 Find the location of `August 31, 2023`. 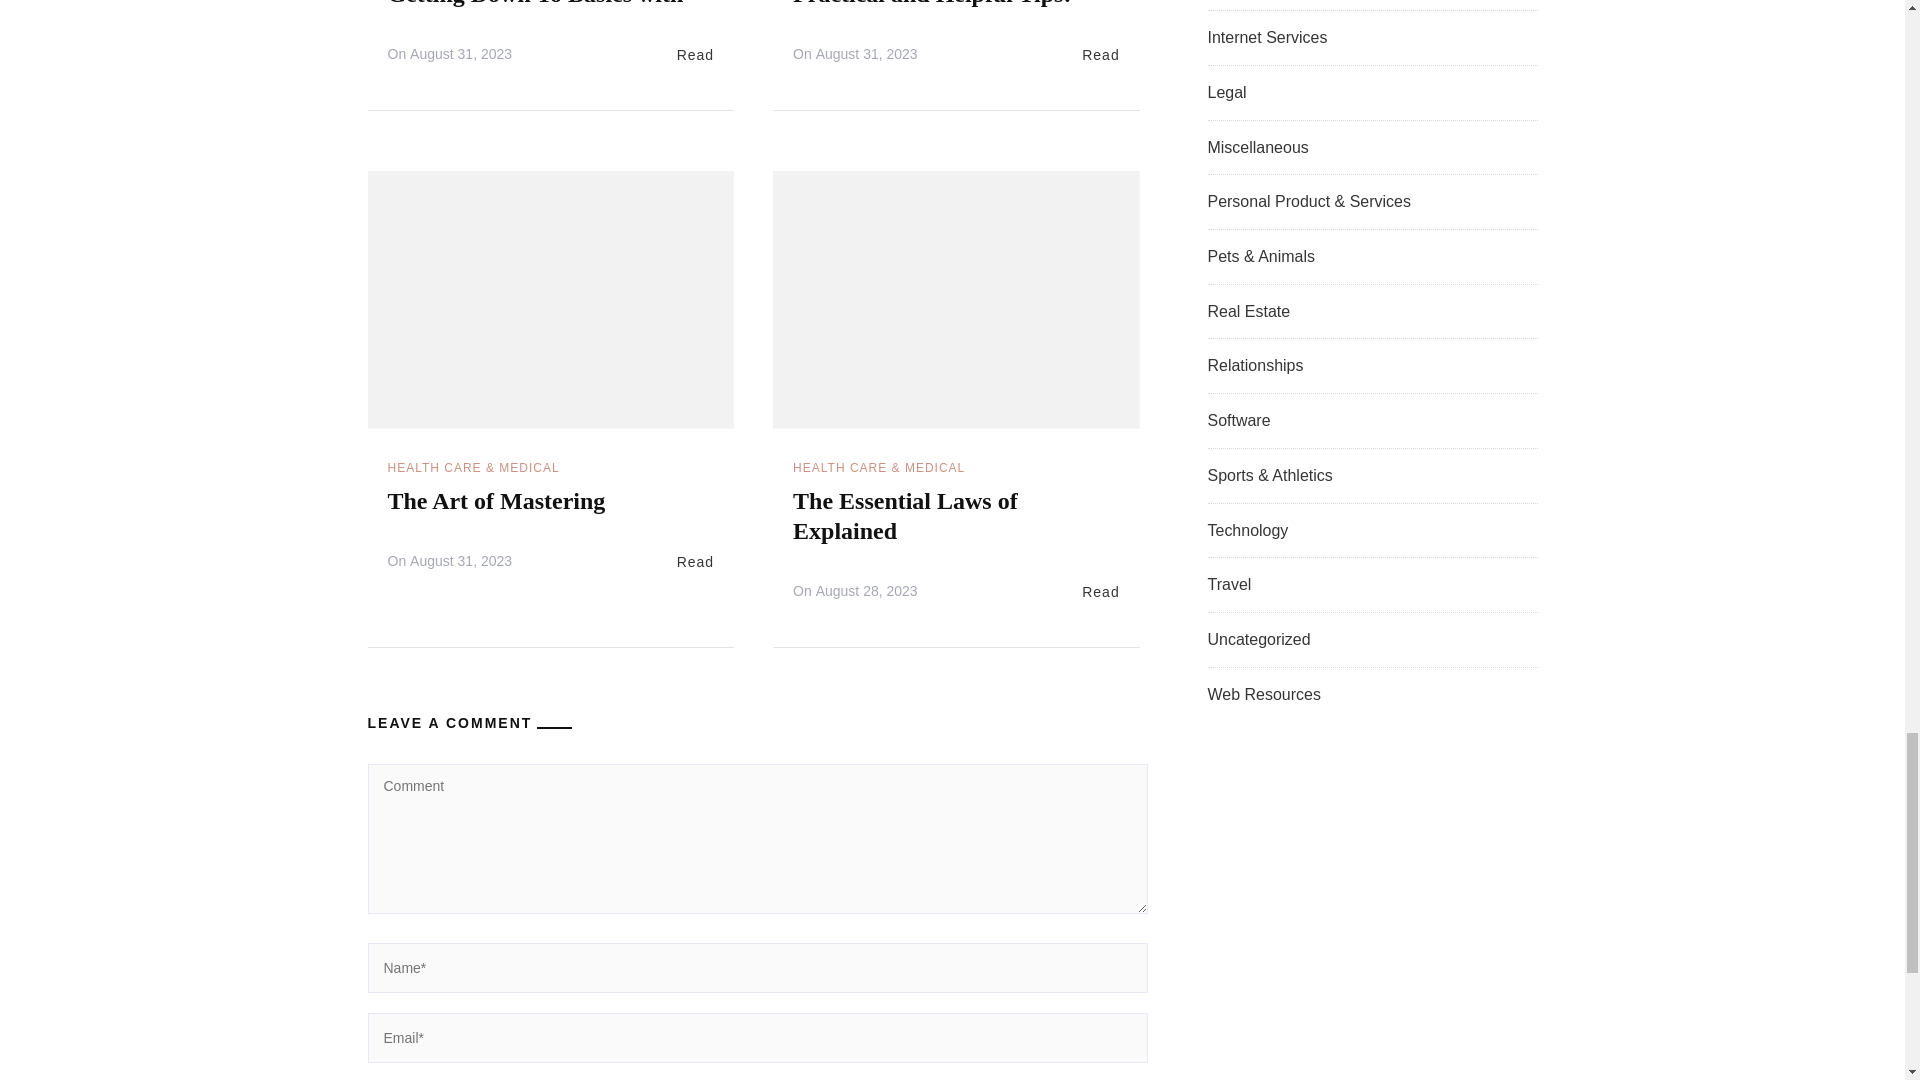

August 31, 2023 is located at coordinates (461, 561).